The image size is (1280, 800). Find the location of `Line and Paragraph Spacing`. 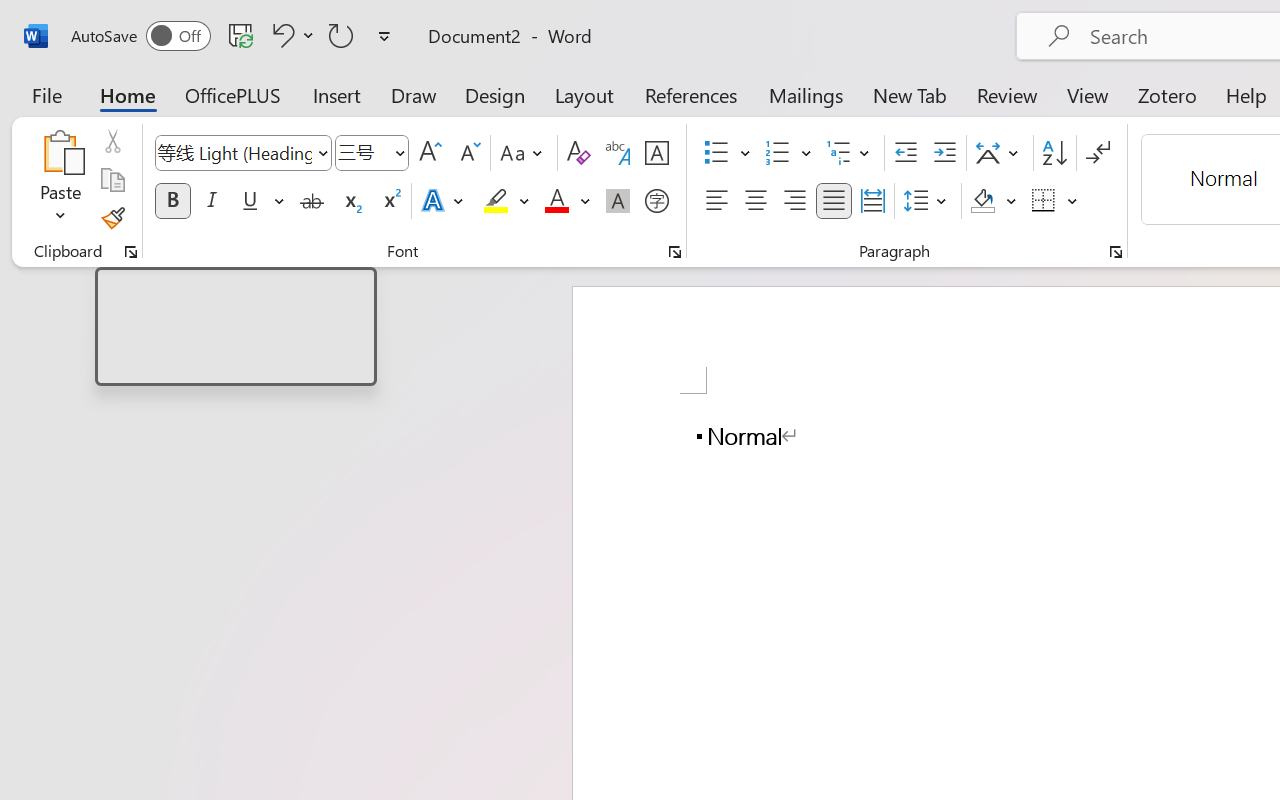

Line and Paragraph Spacing is located at coordinates (928, 201).